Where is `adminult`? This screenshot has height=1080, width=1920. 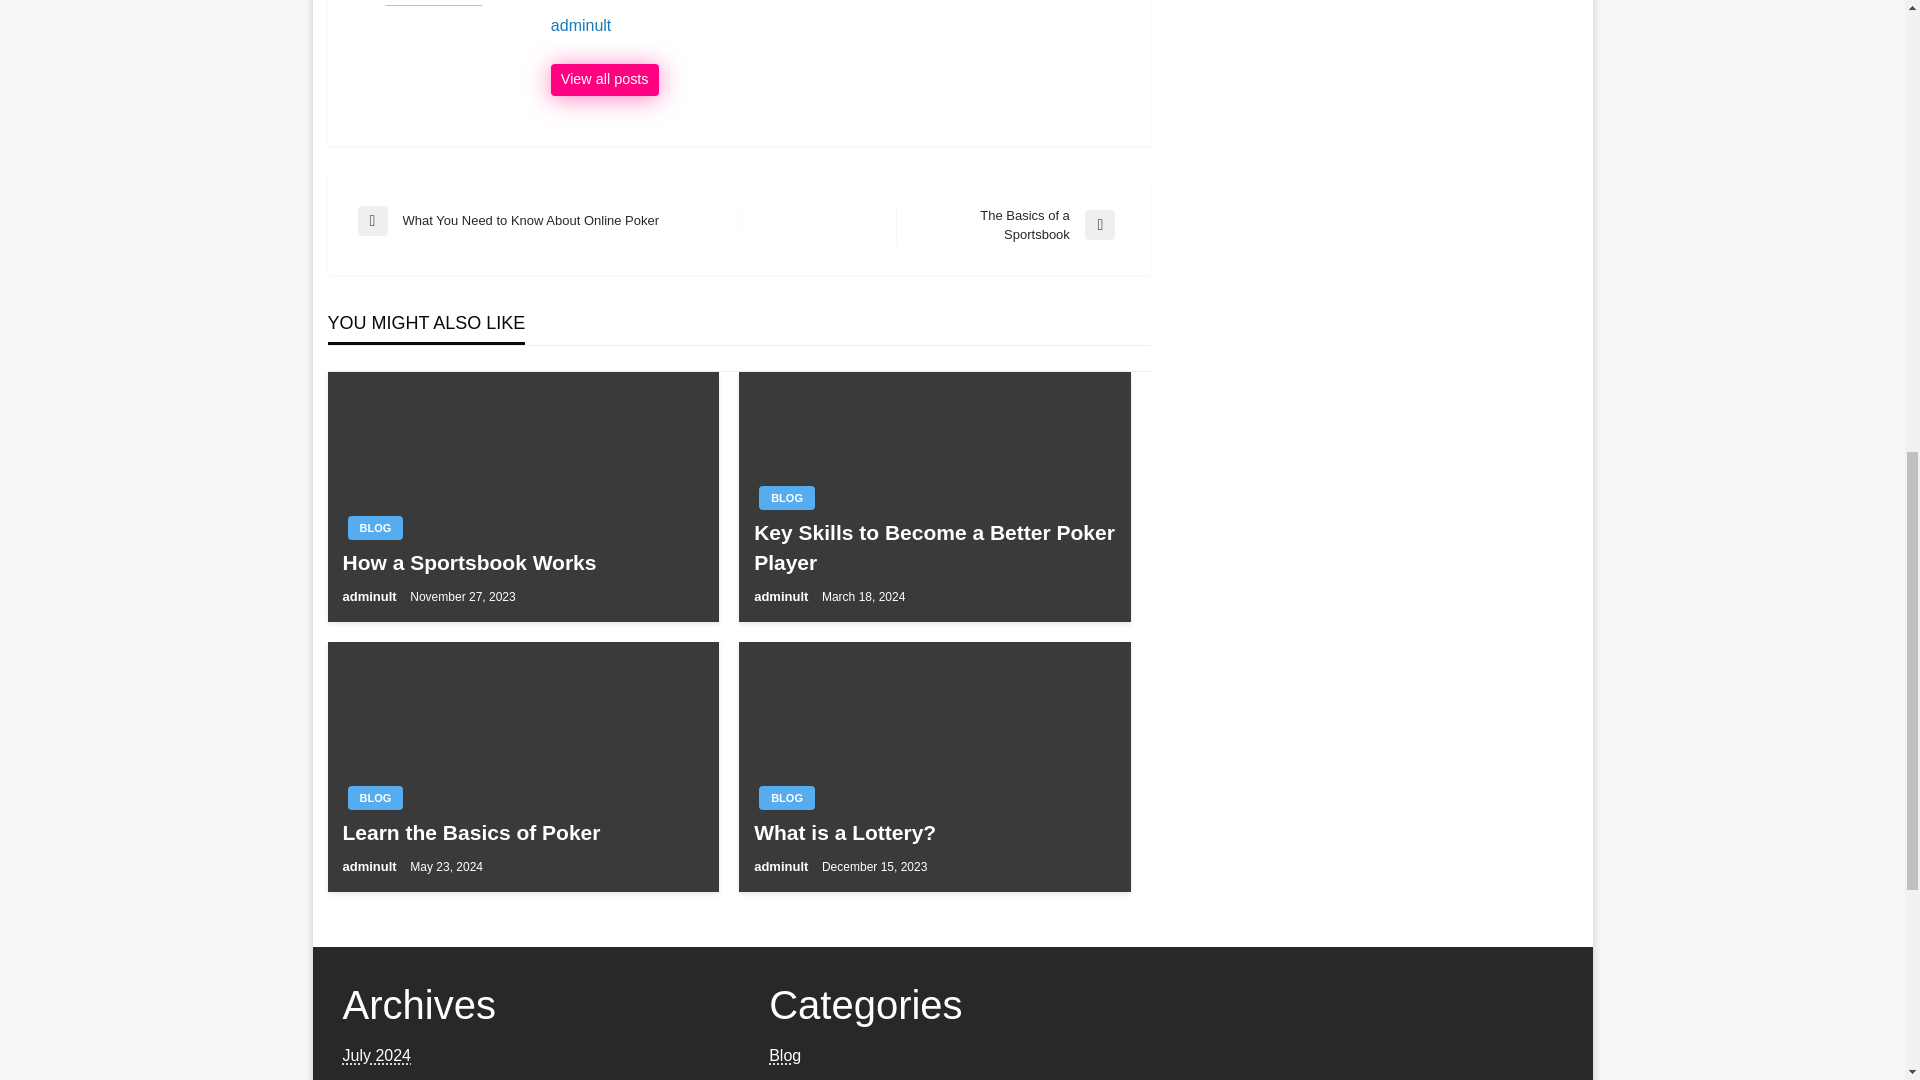
adminult is located at coordinates (840, 26).